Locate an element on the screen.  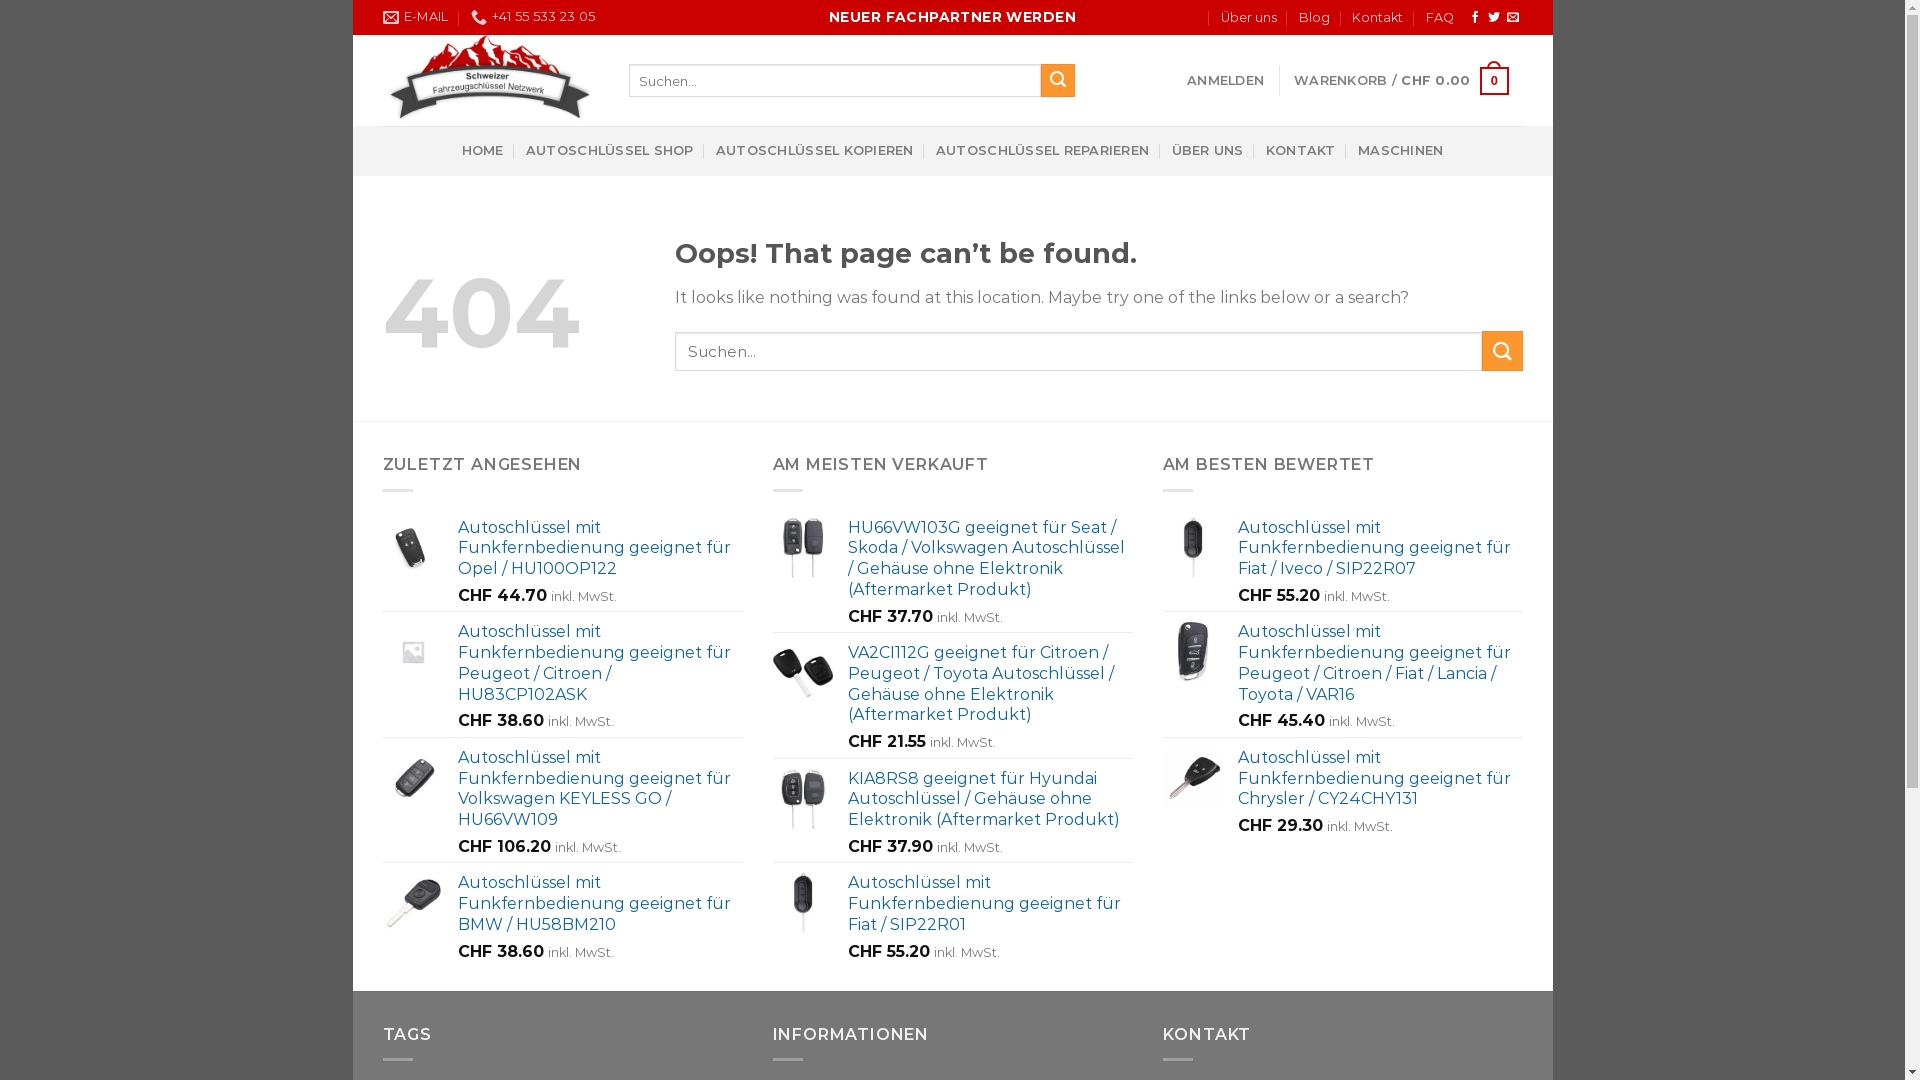
Blog is located at coordinates (1314, 18).